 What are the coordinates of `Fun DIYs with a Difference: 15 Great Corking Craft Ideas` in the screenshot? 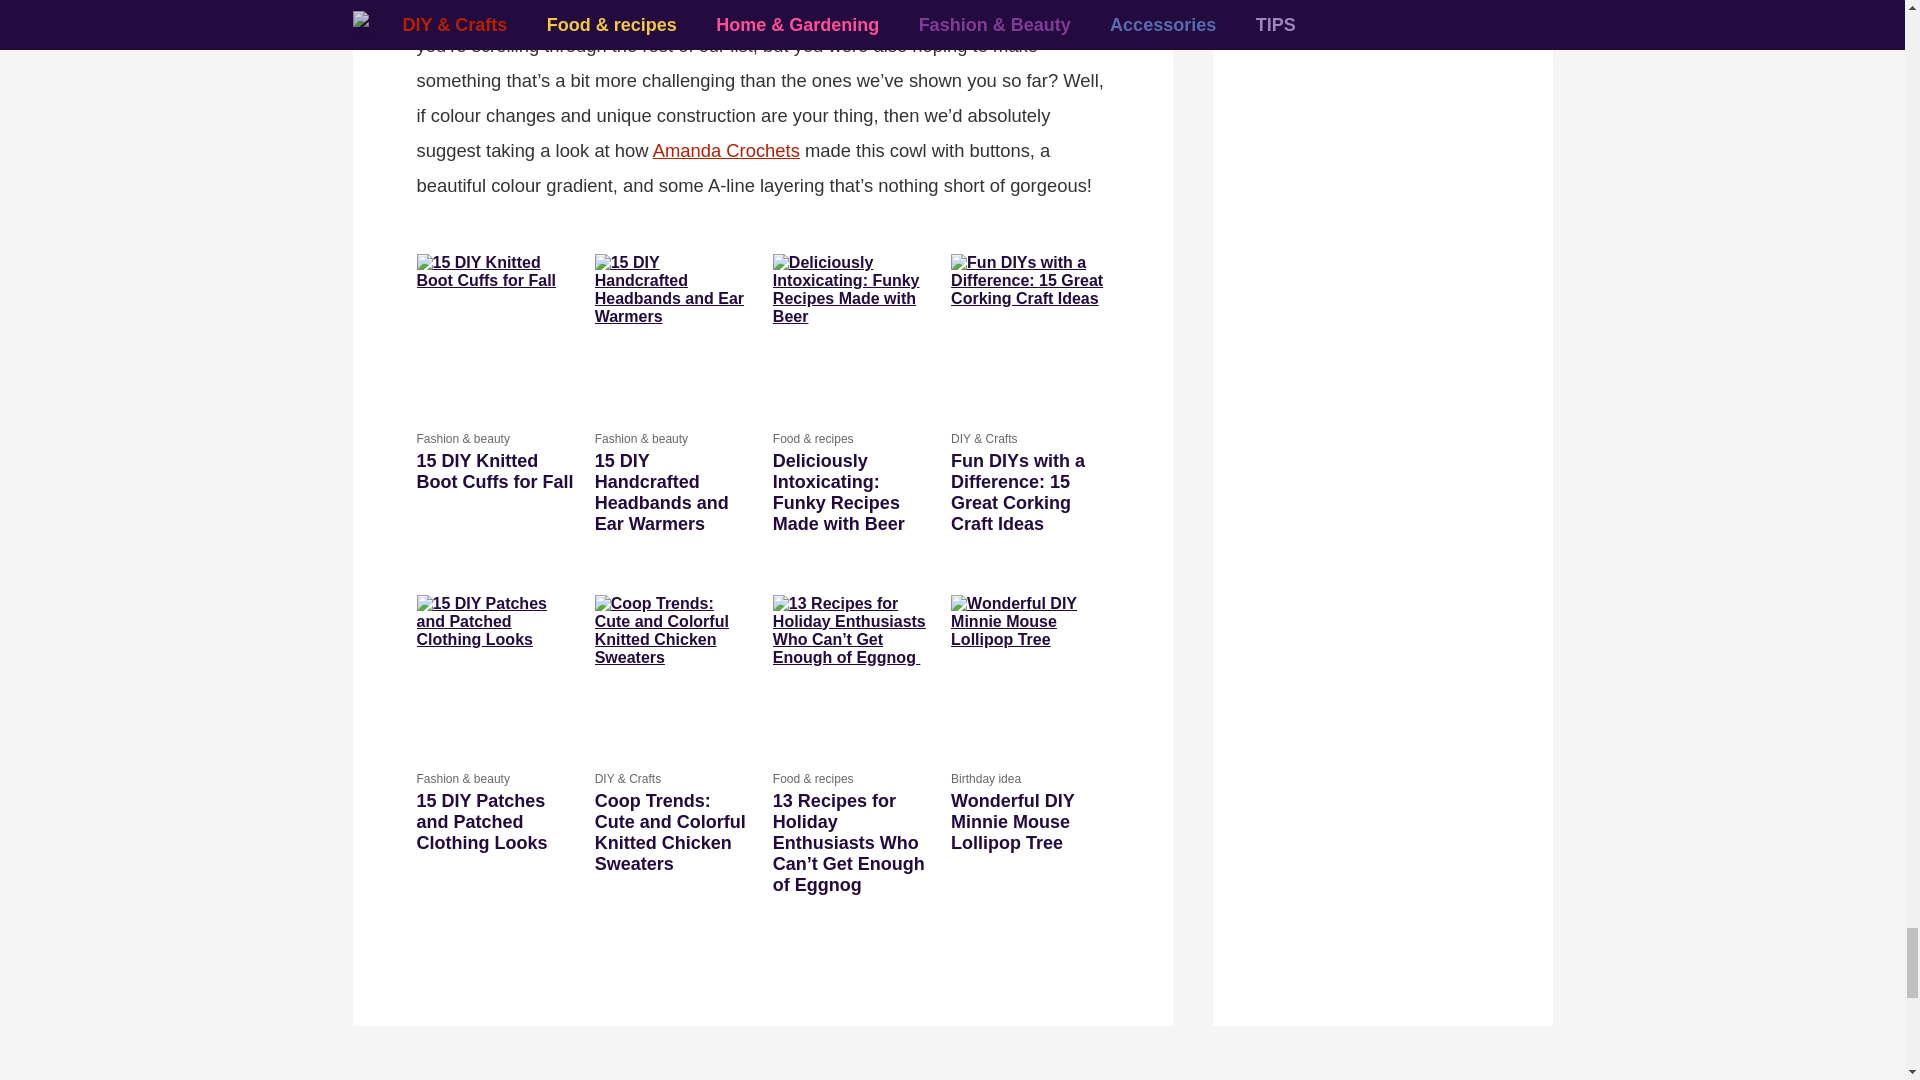 It's located at (1028, 492).